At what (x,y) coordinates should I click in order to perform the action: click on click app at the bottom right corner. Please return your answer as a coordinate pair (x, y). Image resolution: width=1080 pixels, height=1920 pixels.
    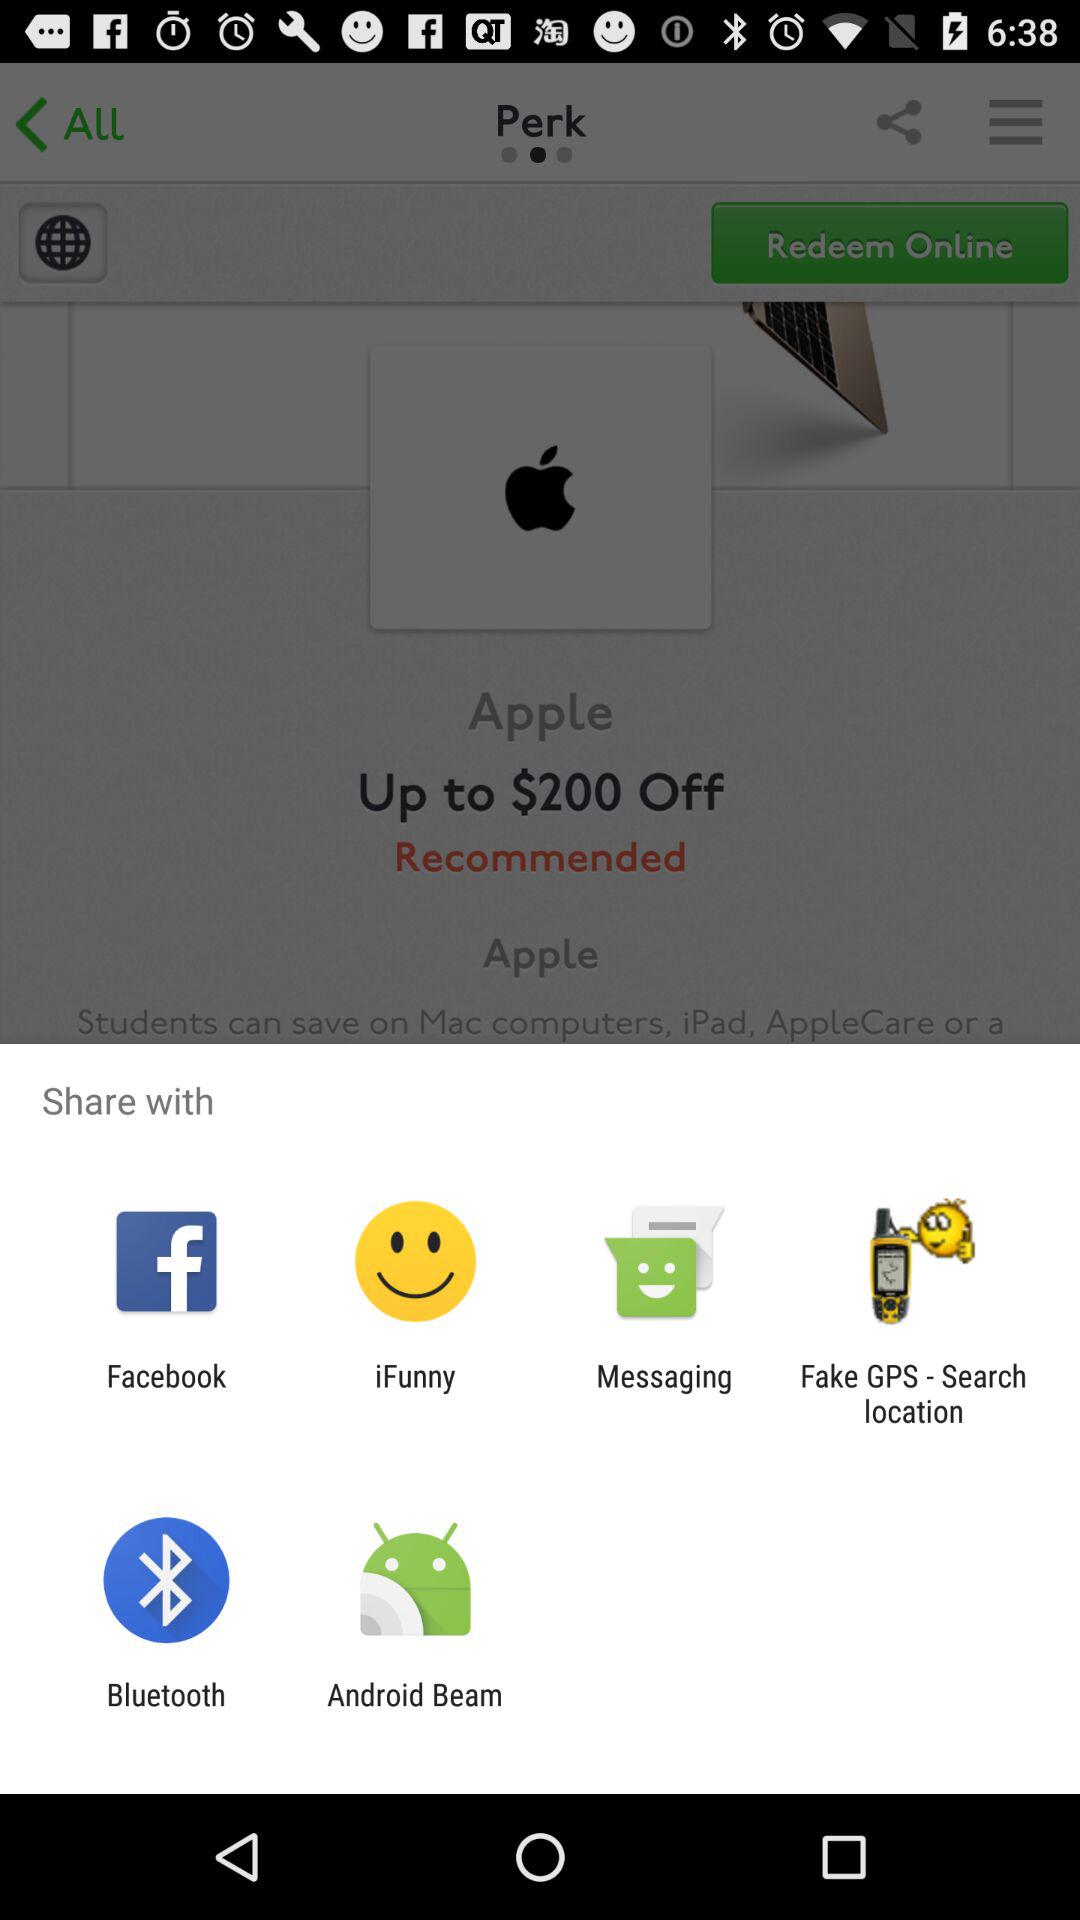
    Looking at the image, I should click on (913, 1393).